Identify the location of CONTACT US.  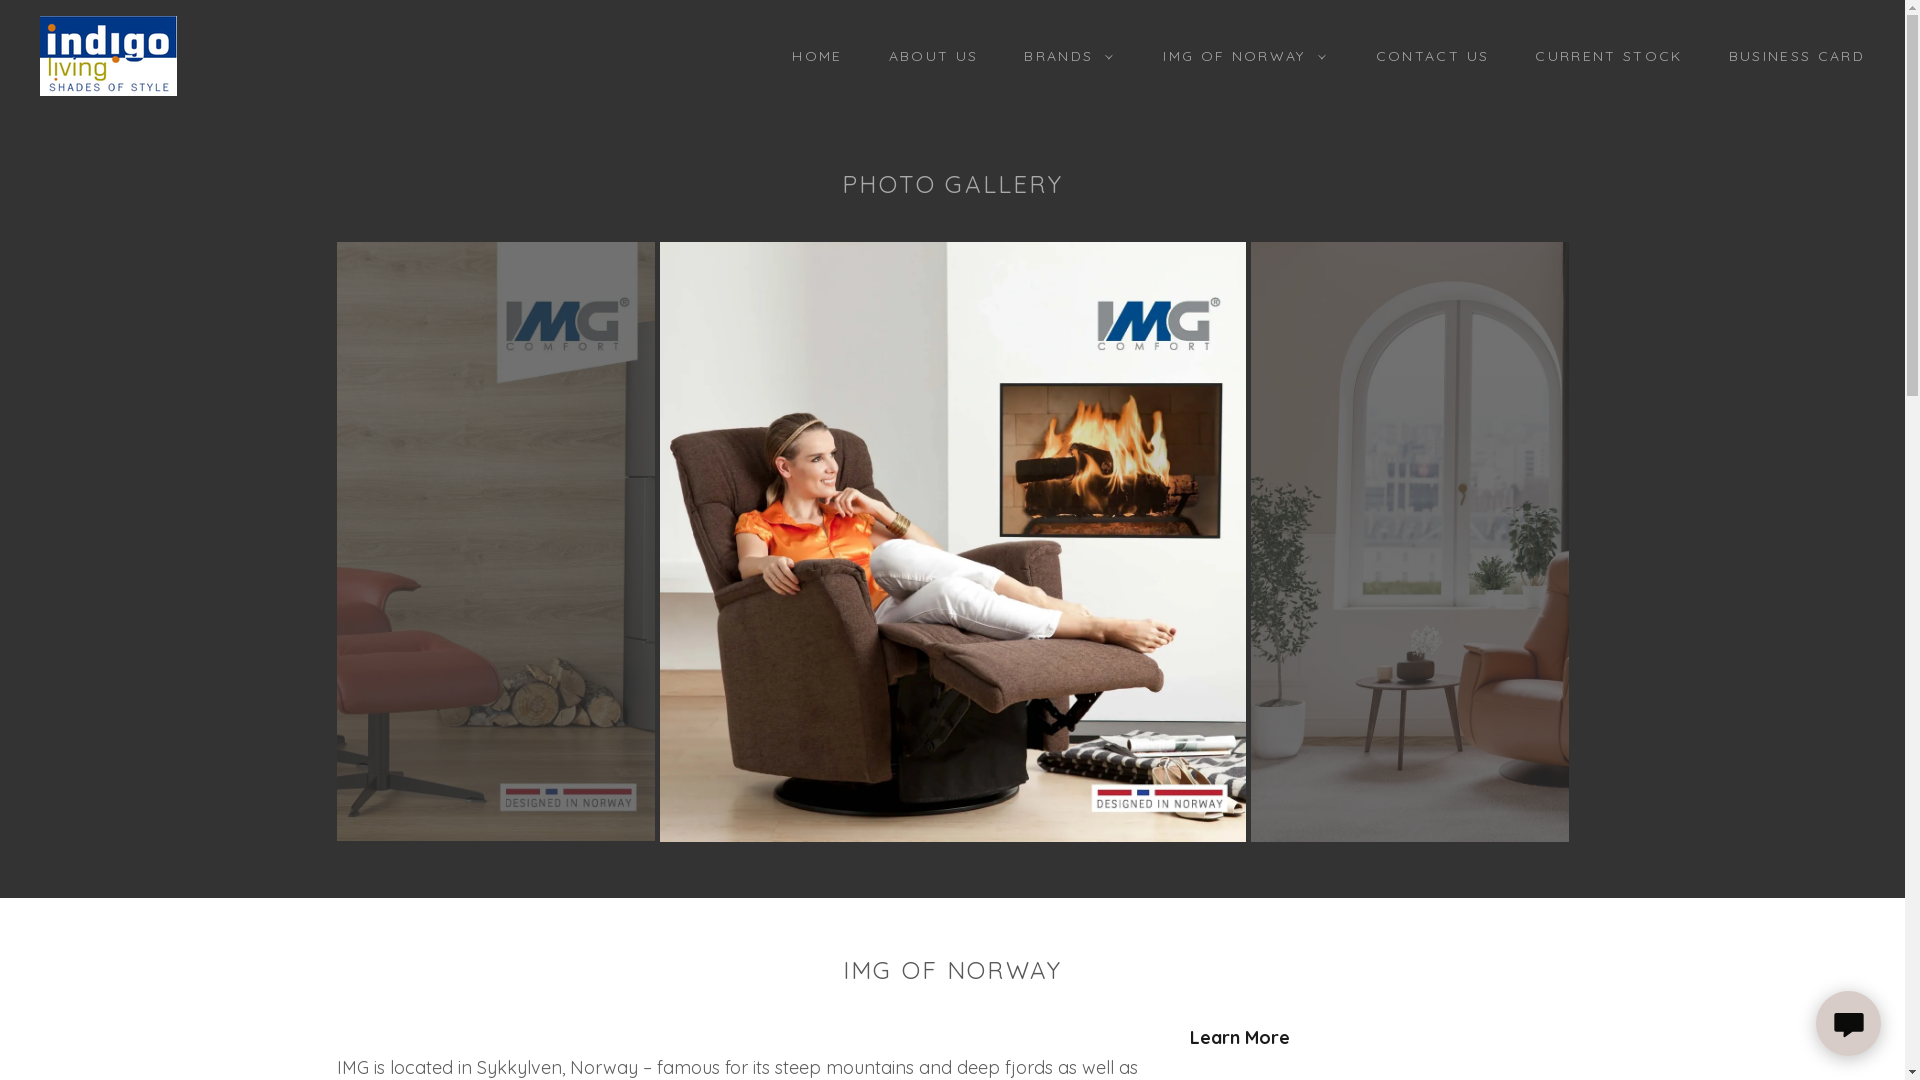
(1426, 56).